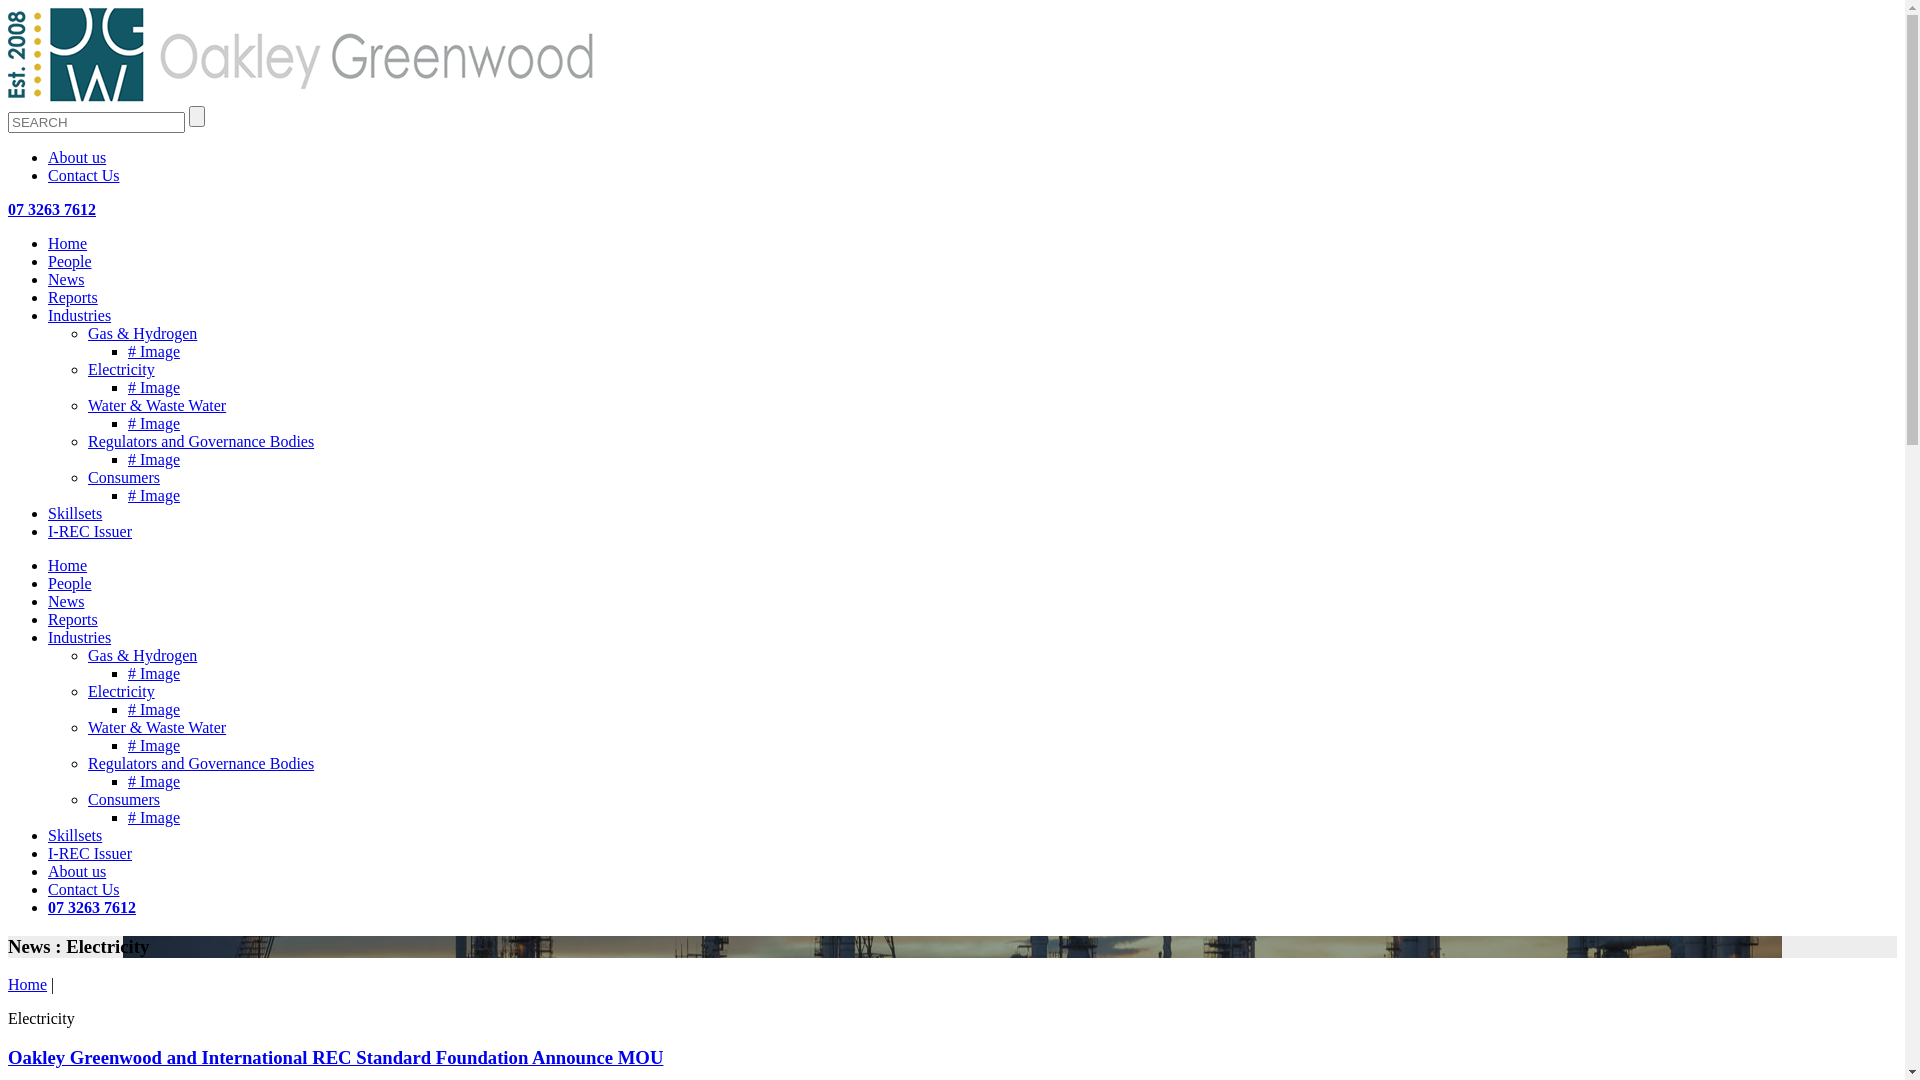 This screenshot has width=1920, height=1080. I want to click on # Image, so click(154, 496).